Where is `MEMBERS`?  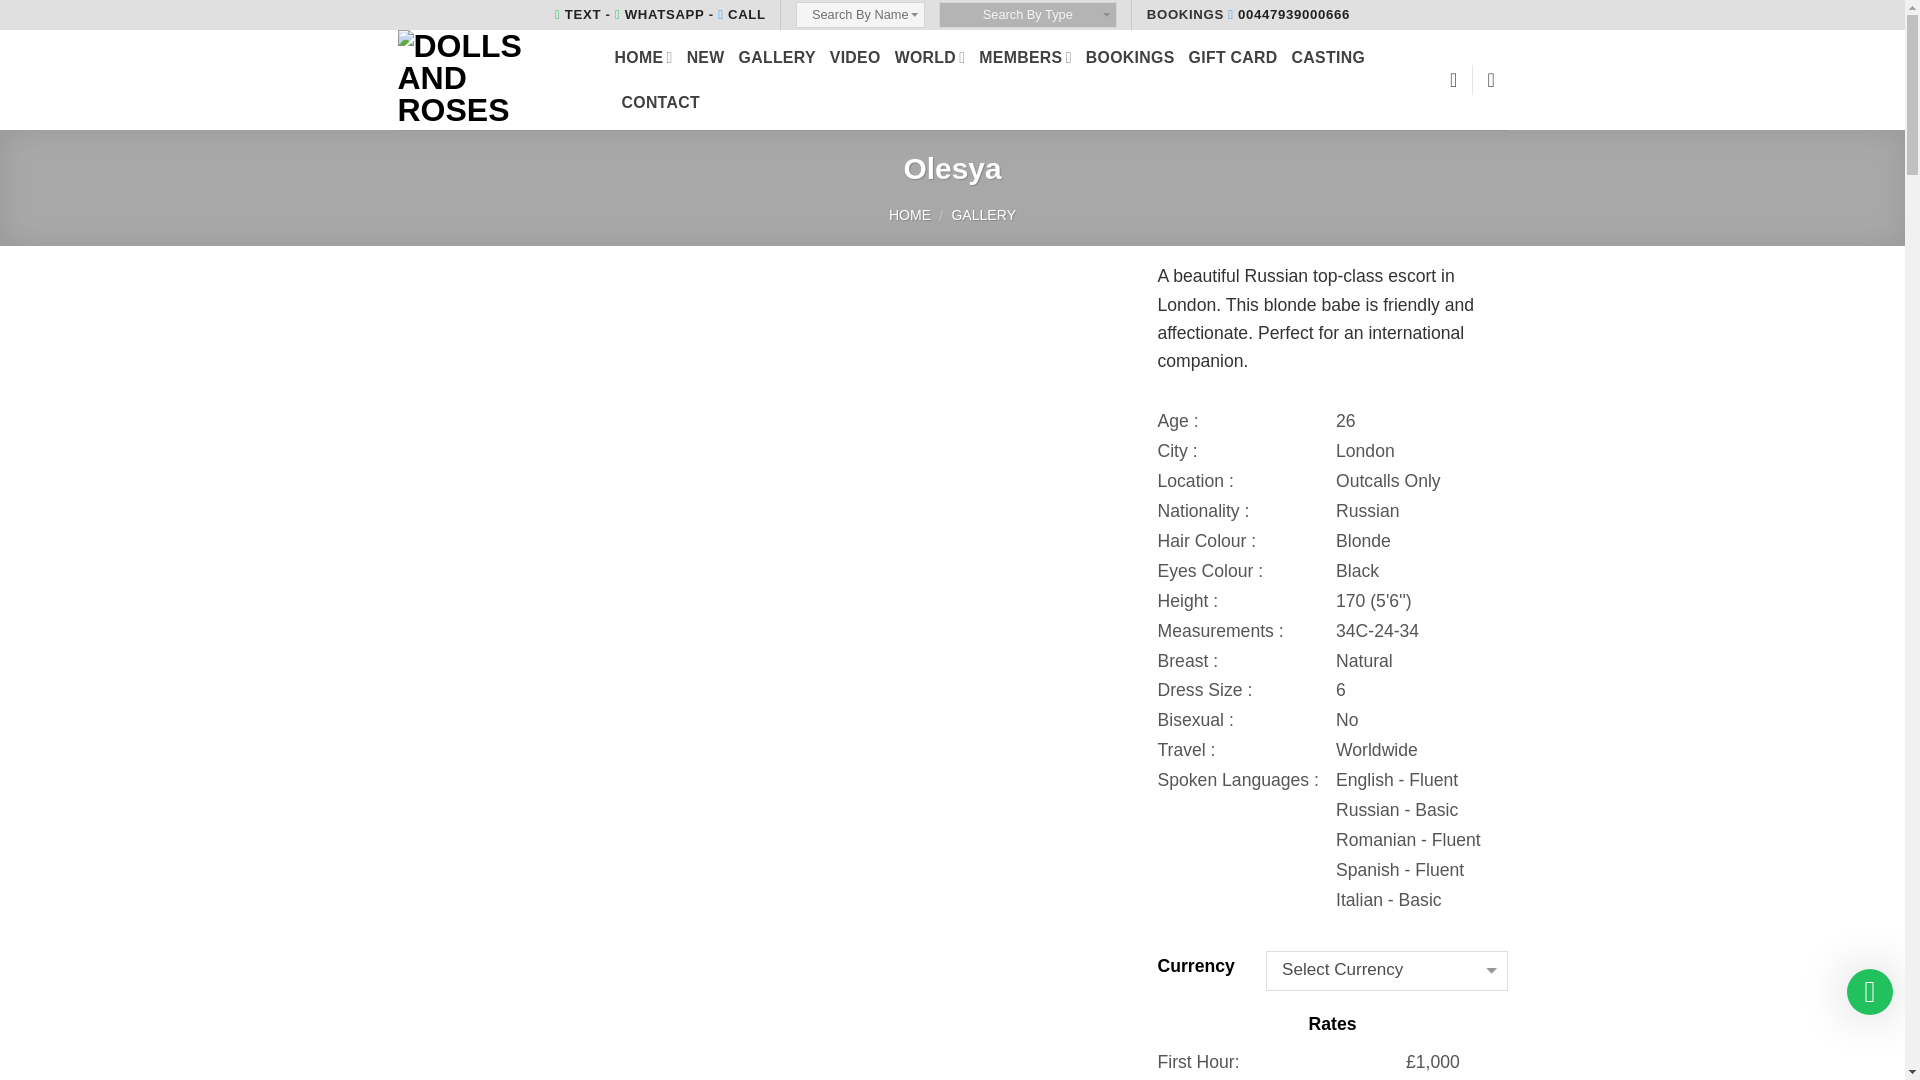
MEMBERS is located at coordinates (1025, 56).